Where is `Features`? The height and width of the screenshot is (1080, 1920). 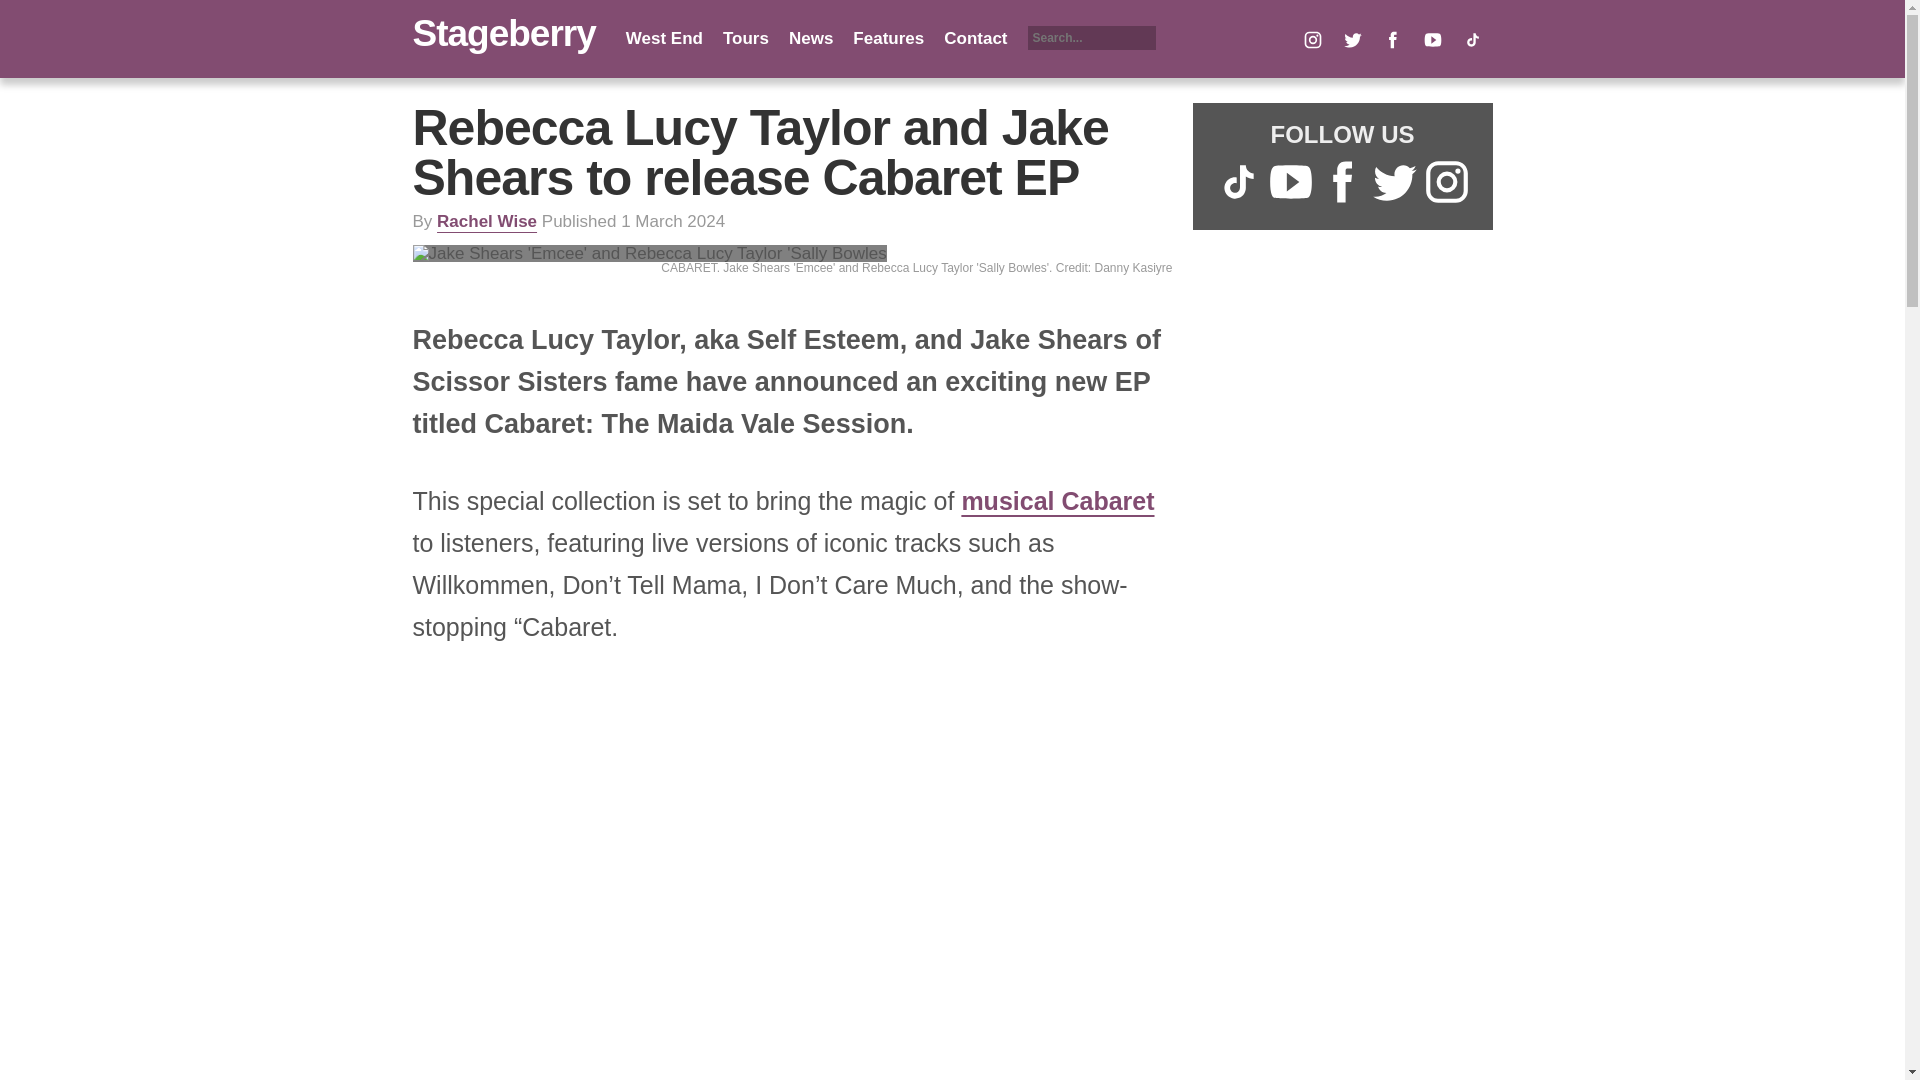 Features is located at coordinates (888, 38).